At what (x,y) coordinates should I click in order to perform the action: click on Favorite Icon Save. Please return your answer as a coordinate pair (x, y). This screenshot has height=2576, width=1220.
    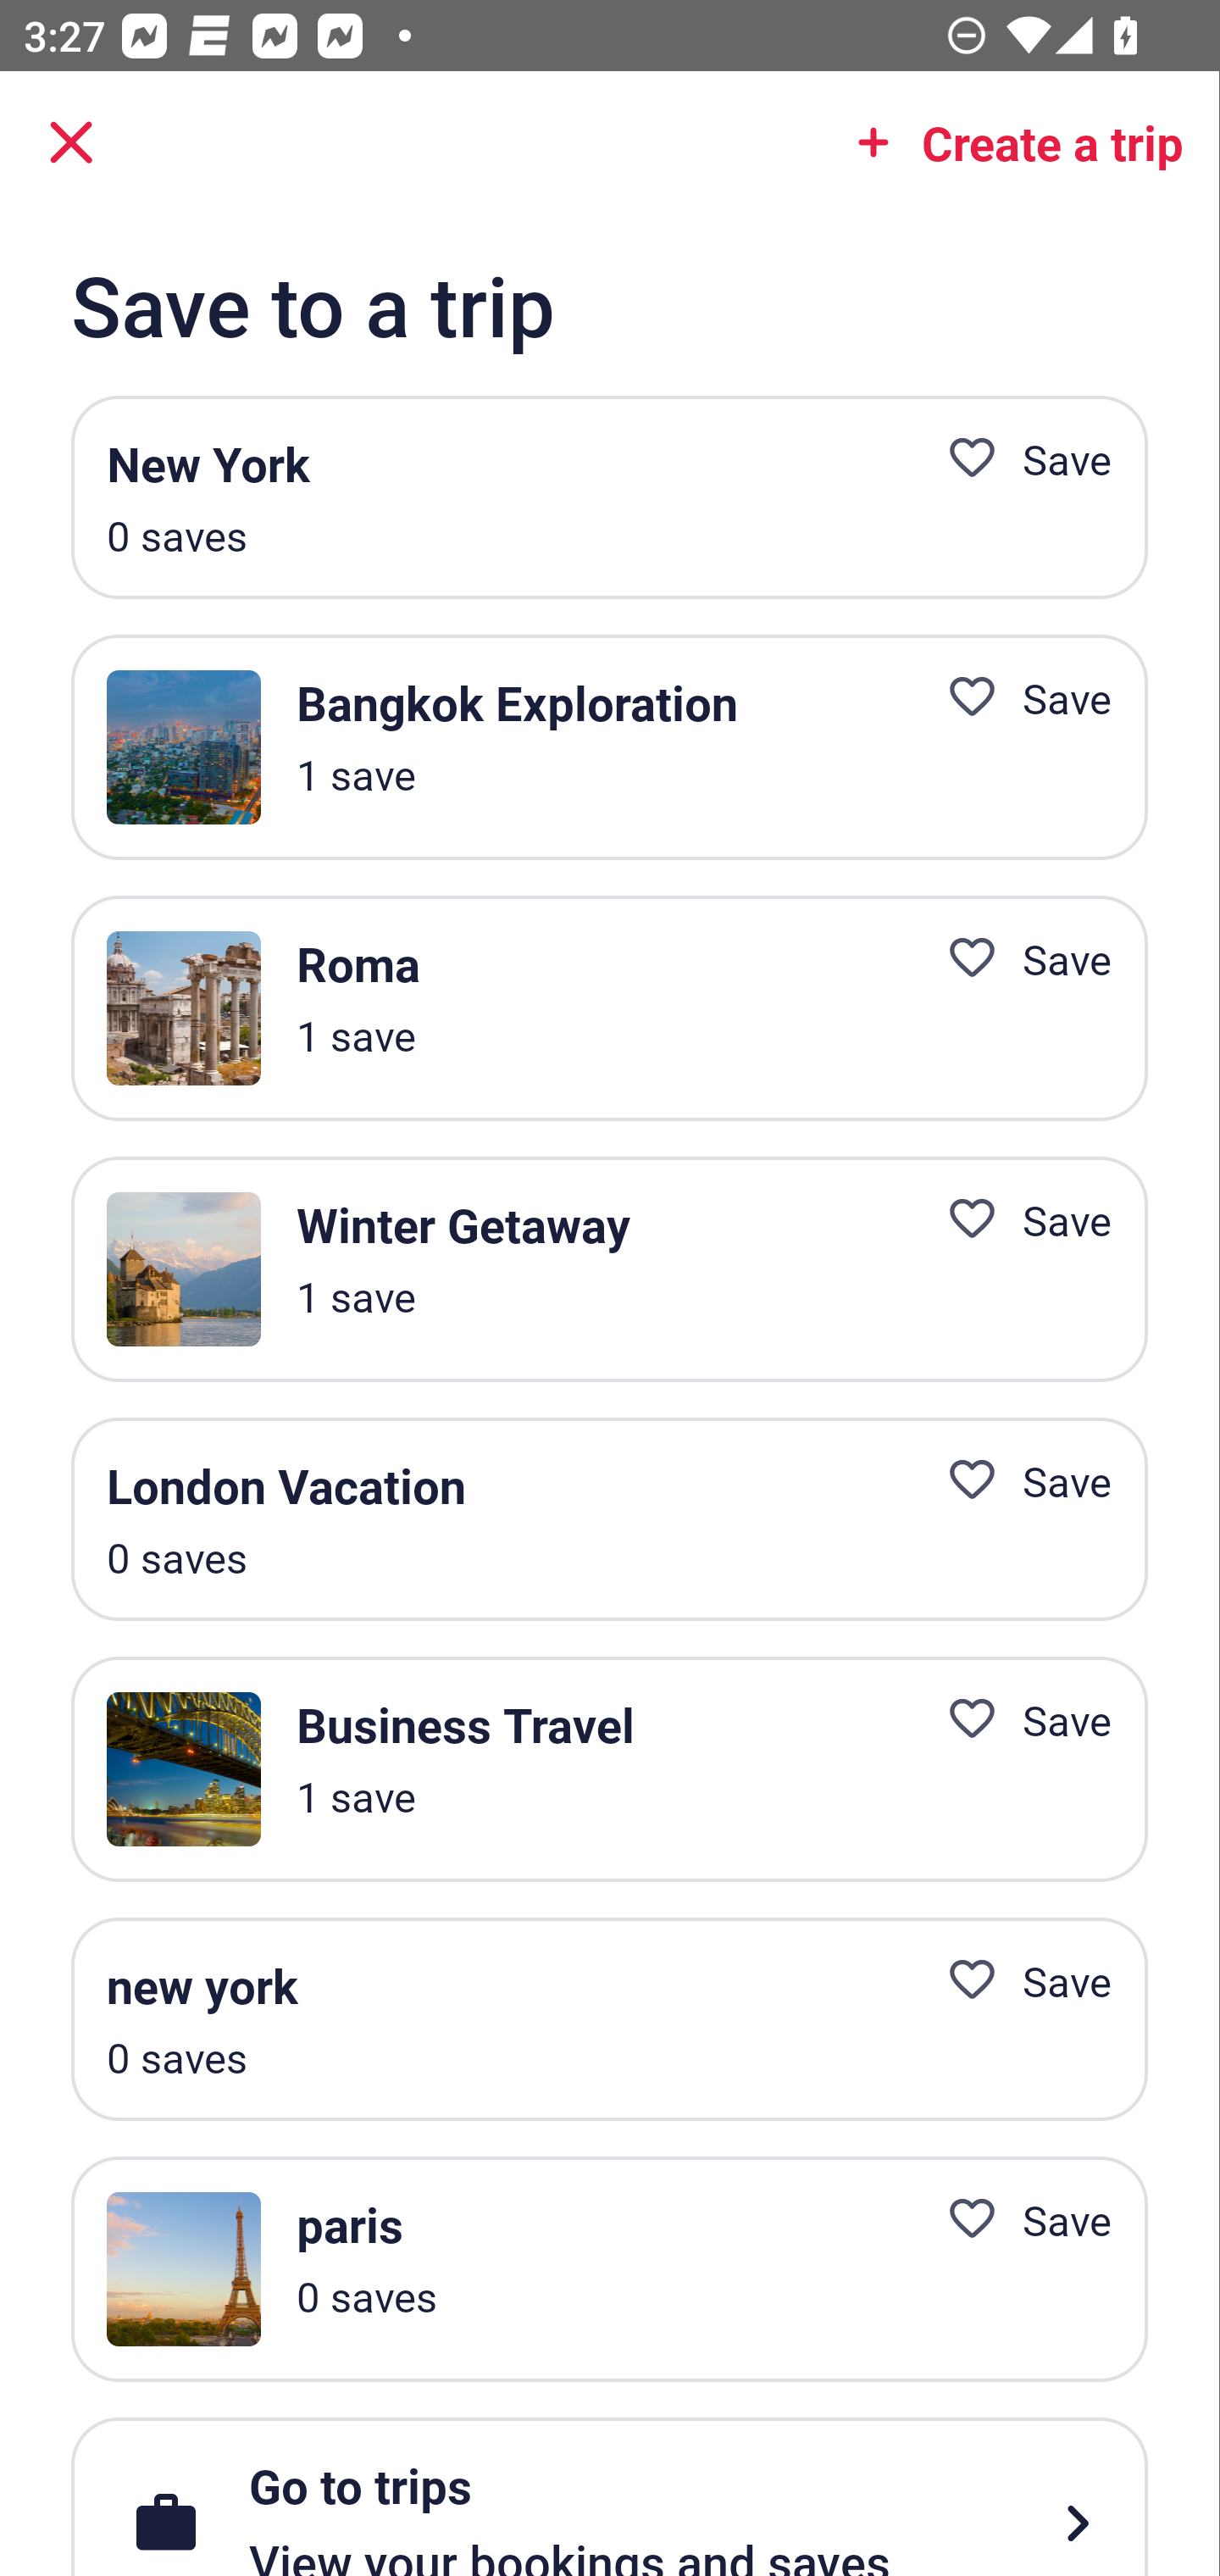
    Looking at the image, I should click on (1017, 1718).